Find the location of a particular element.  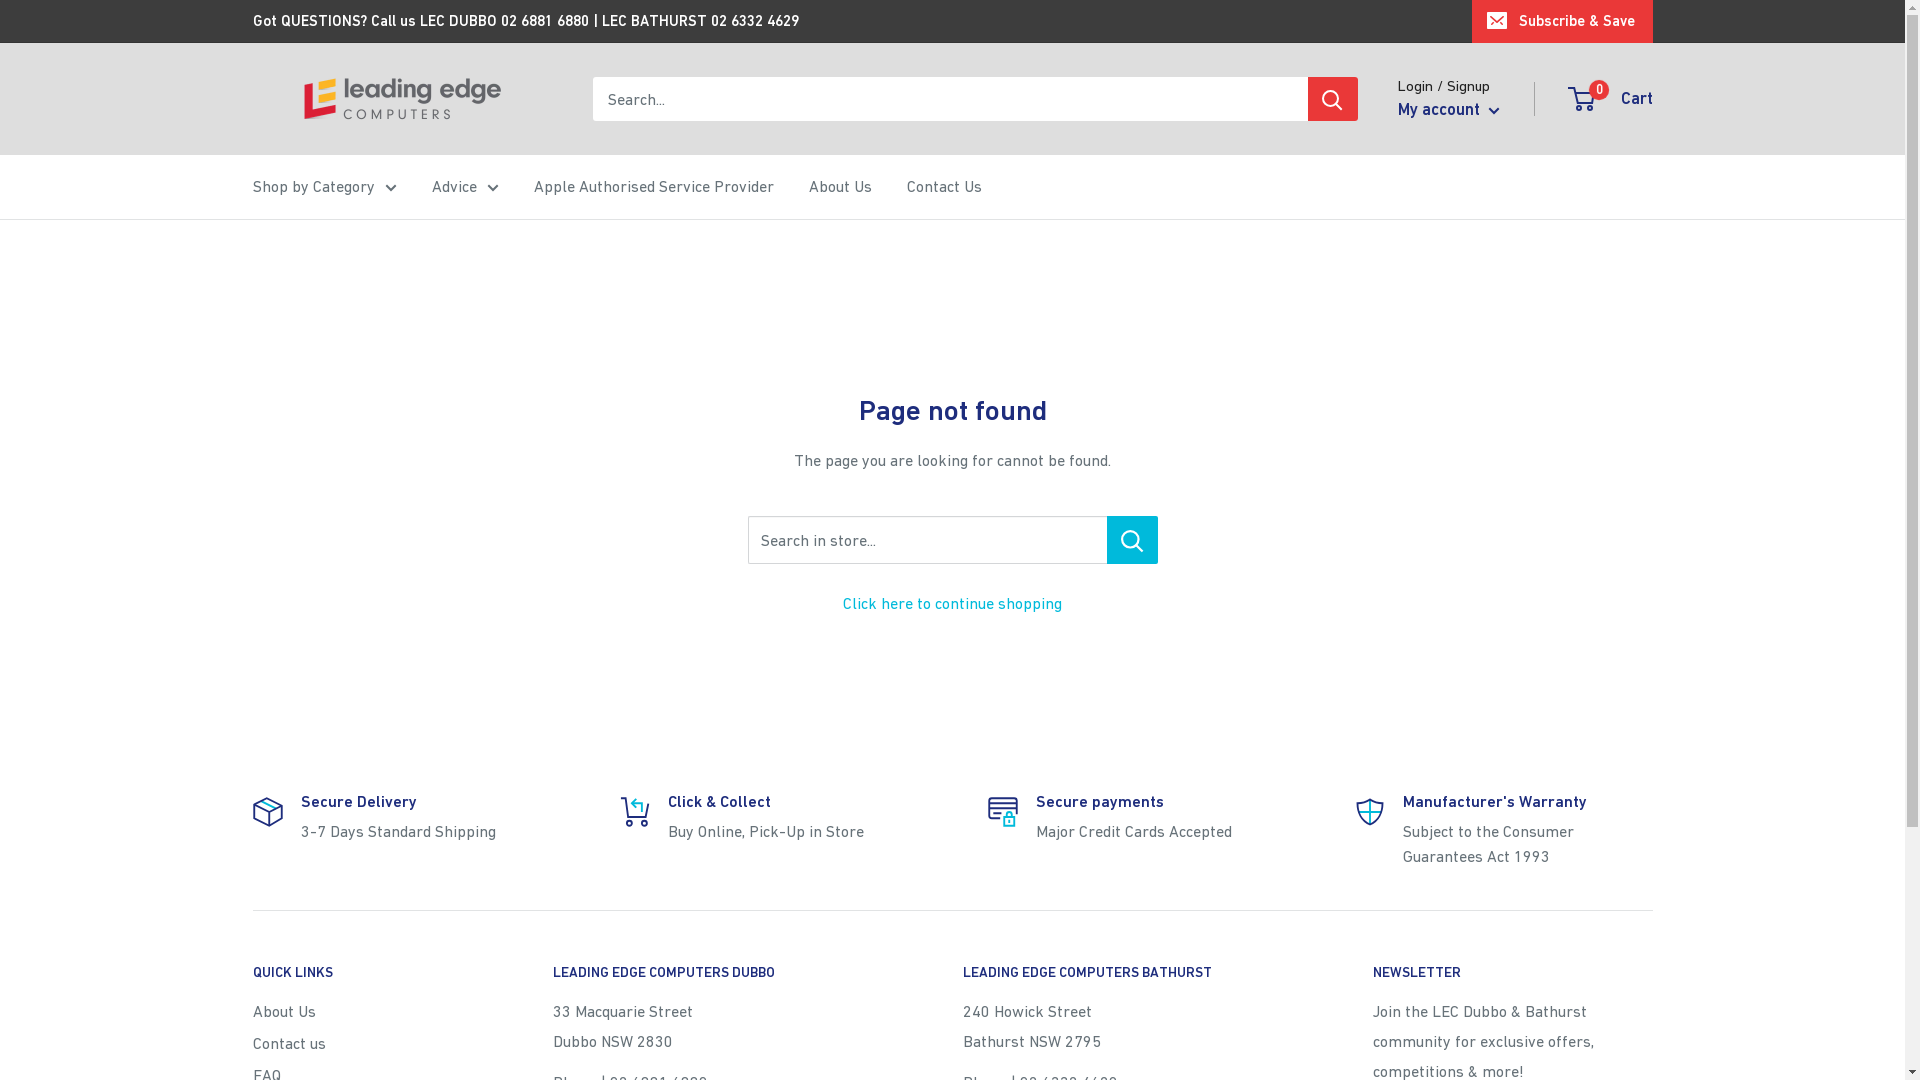

LEADING EDGE COMPUTERS BATHURST is located at coordinates (1132, 973).